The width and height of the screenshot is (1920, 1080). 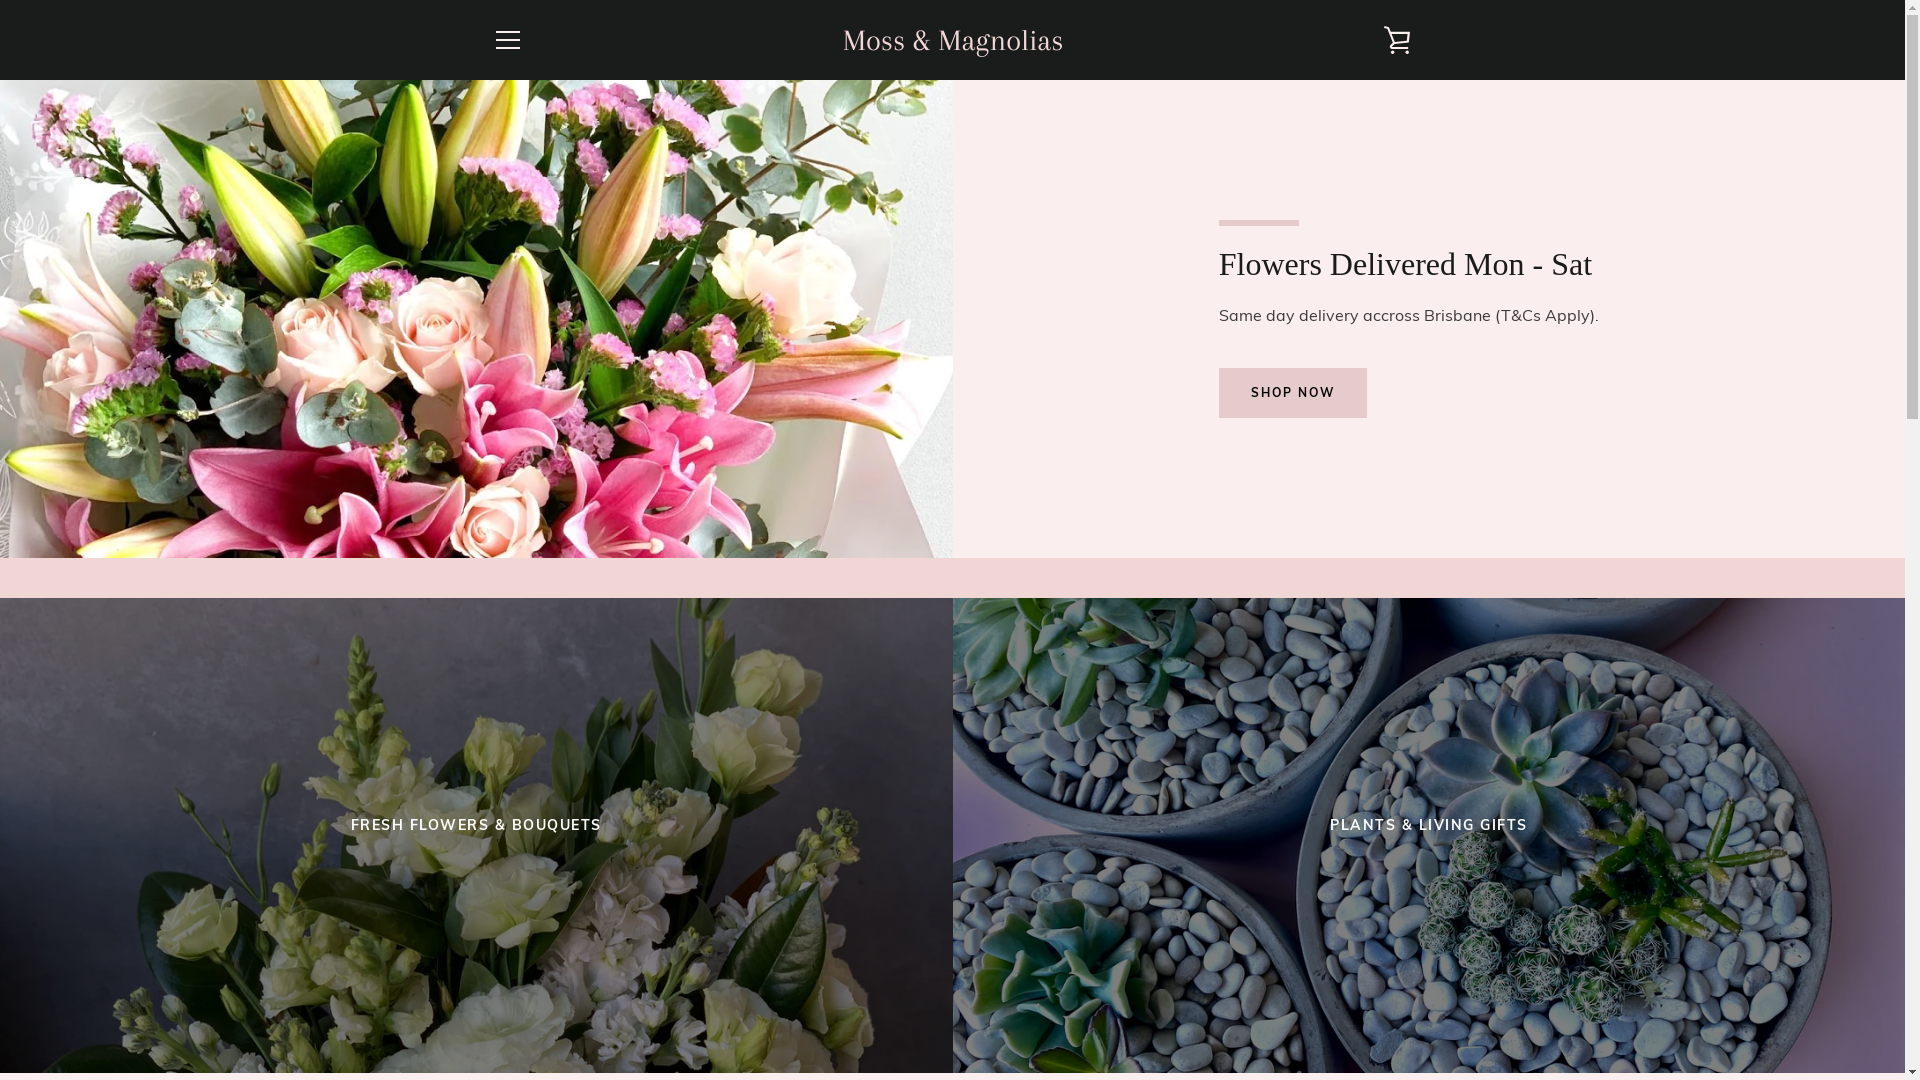 What do you see at coordinates (1293, 393) in the screenshot?
I see `SHOP NOW` at bounding box center [1293, 393].